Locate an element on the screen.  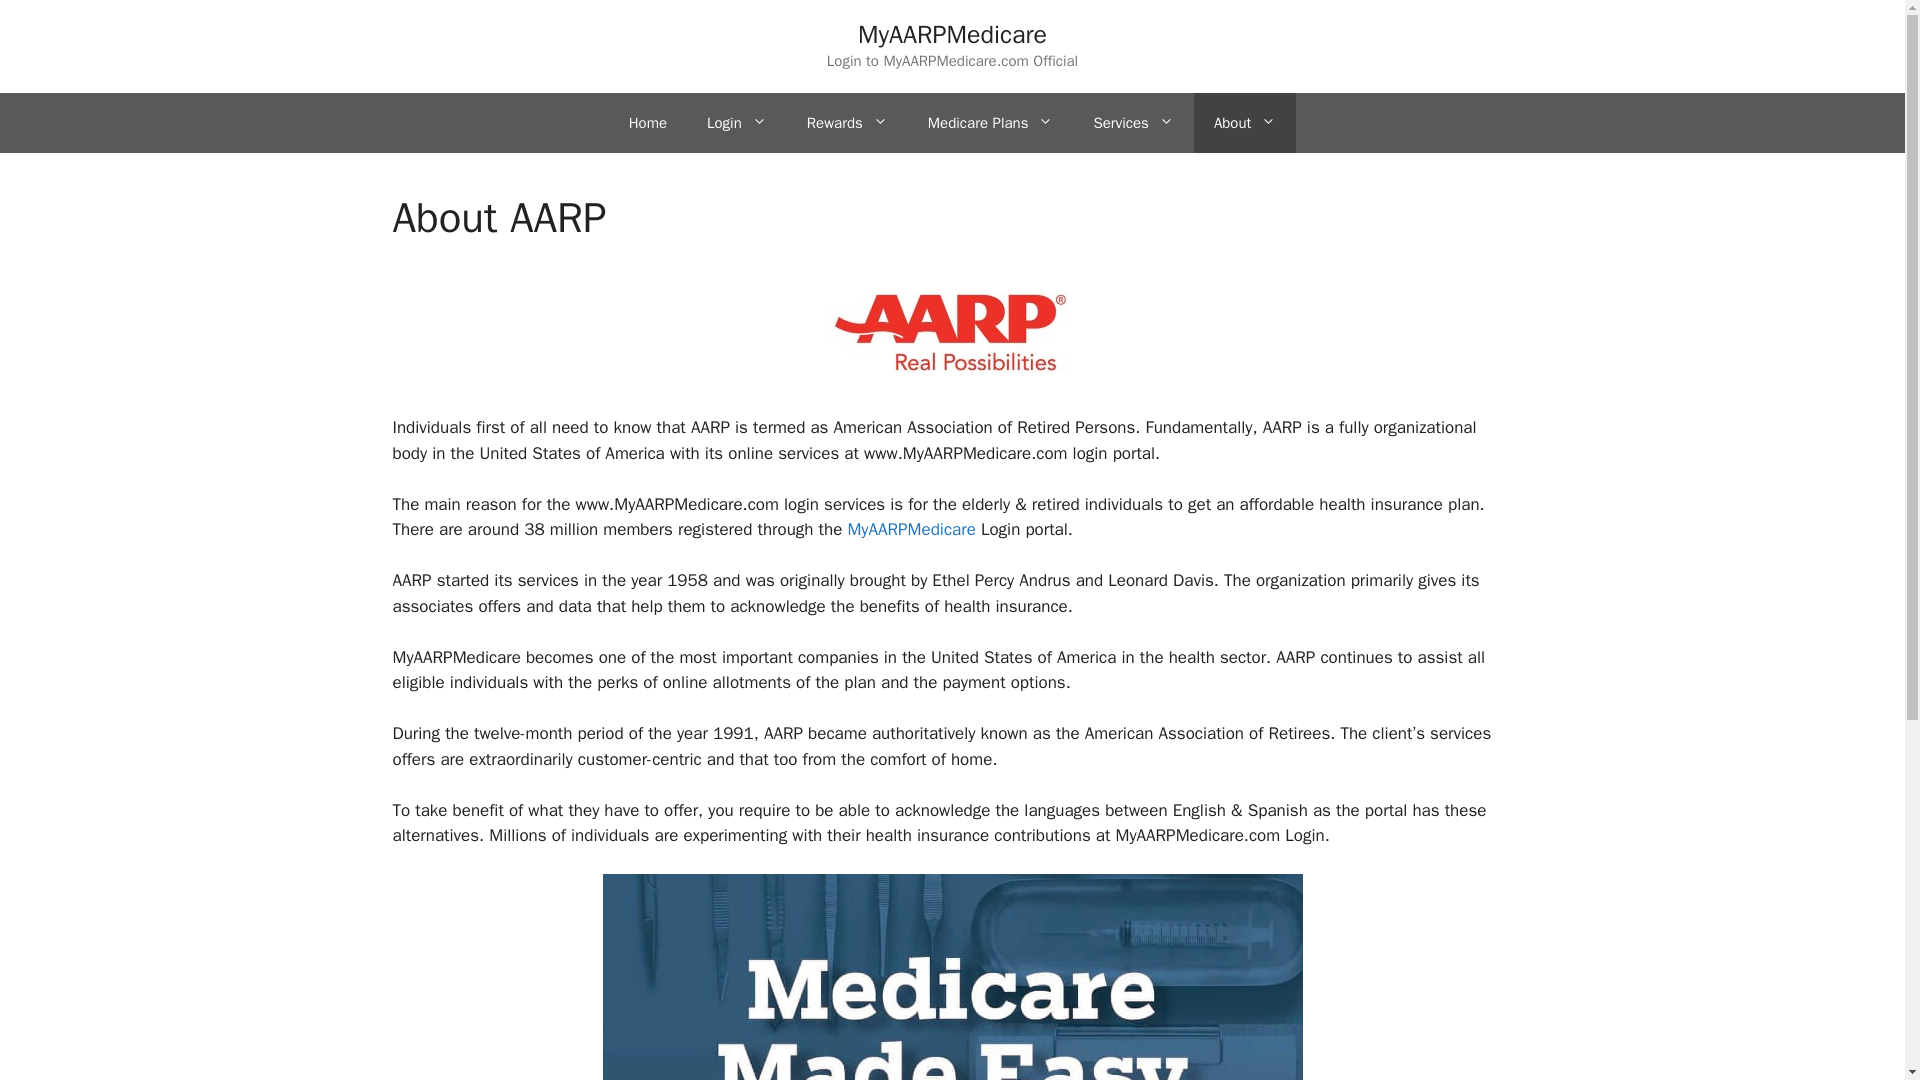
Rewards is located at coordinates (848, 122).